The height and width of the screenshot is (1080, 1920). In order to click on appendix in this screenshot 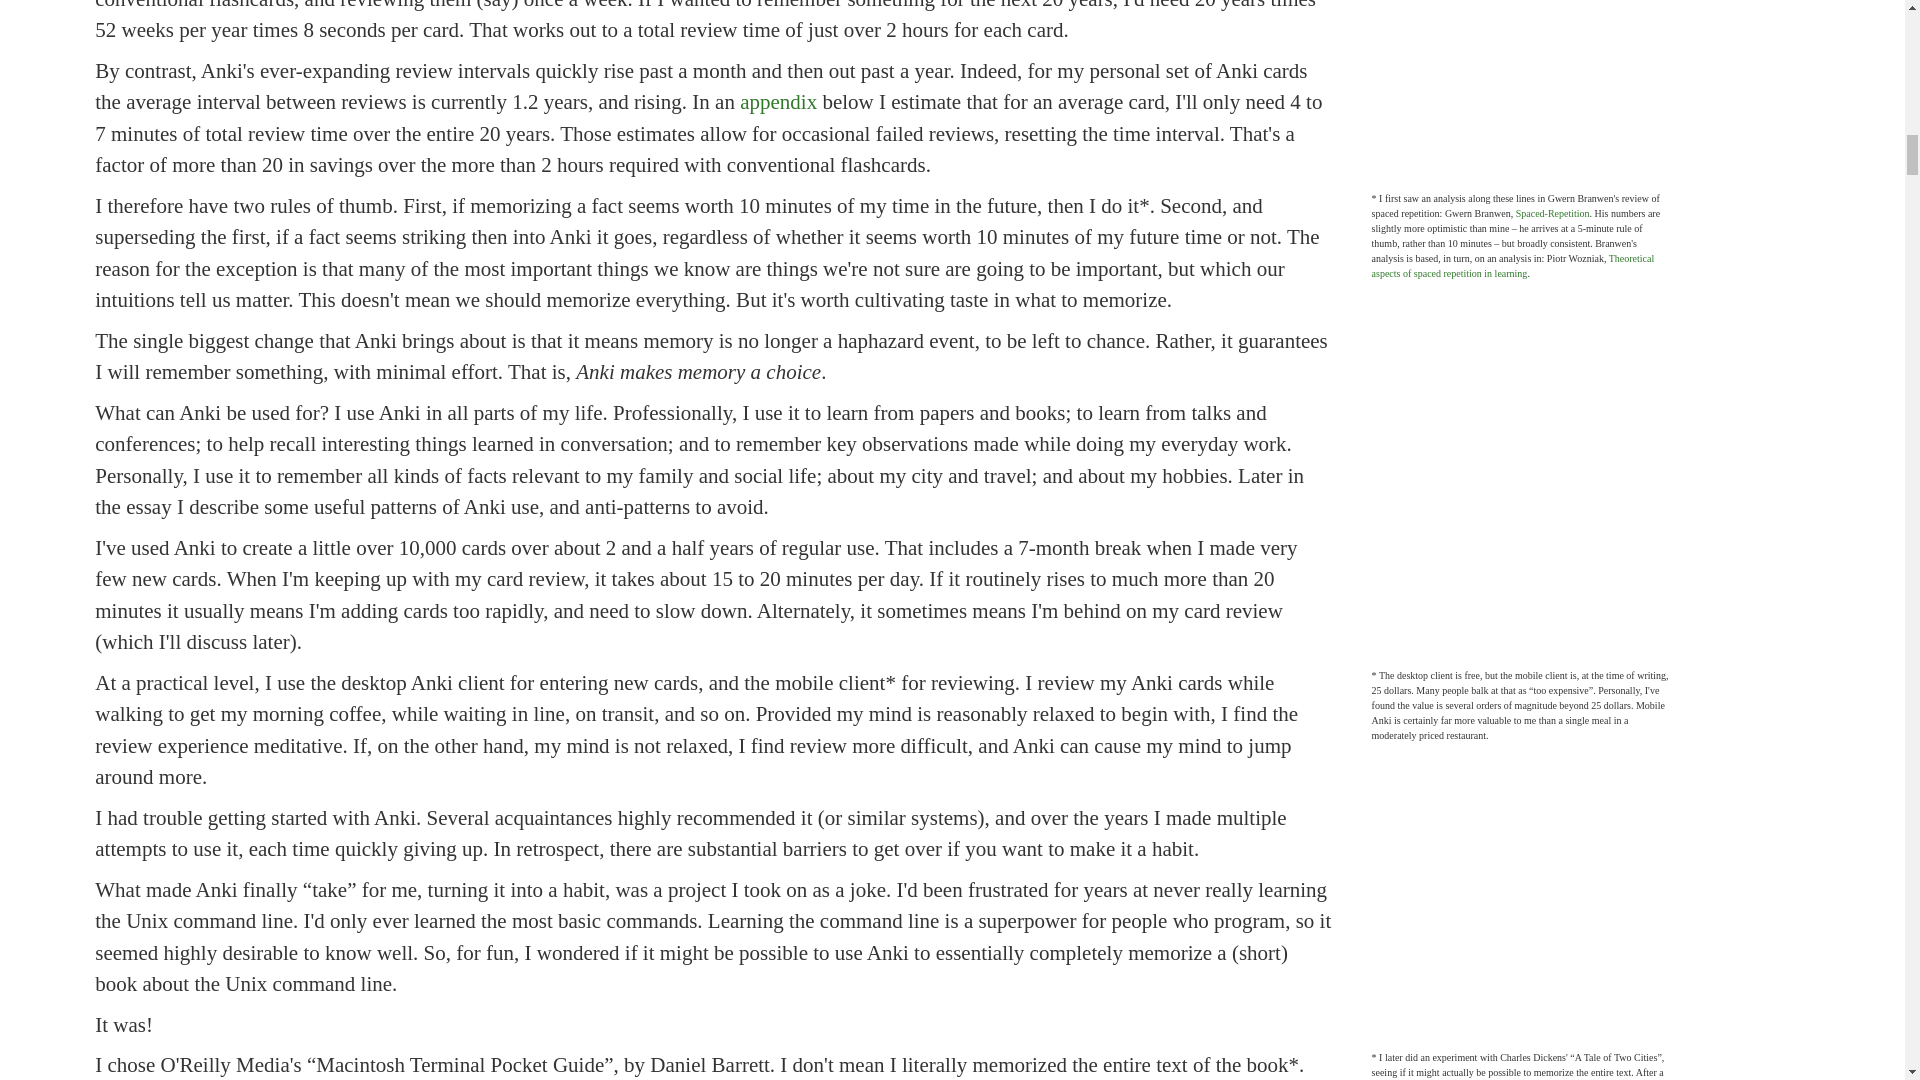, I will do `click(778, 102)`.